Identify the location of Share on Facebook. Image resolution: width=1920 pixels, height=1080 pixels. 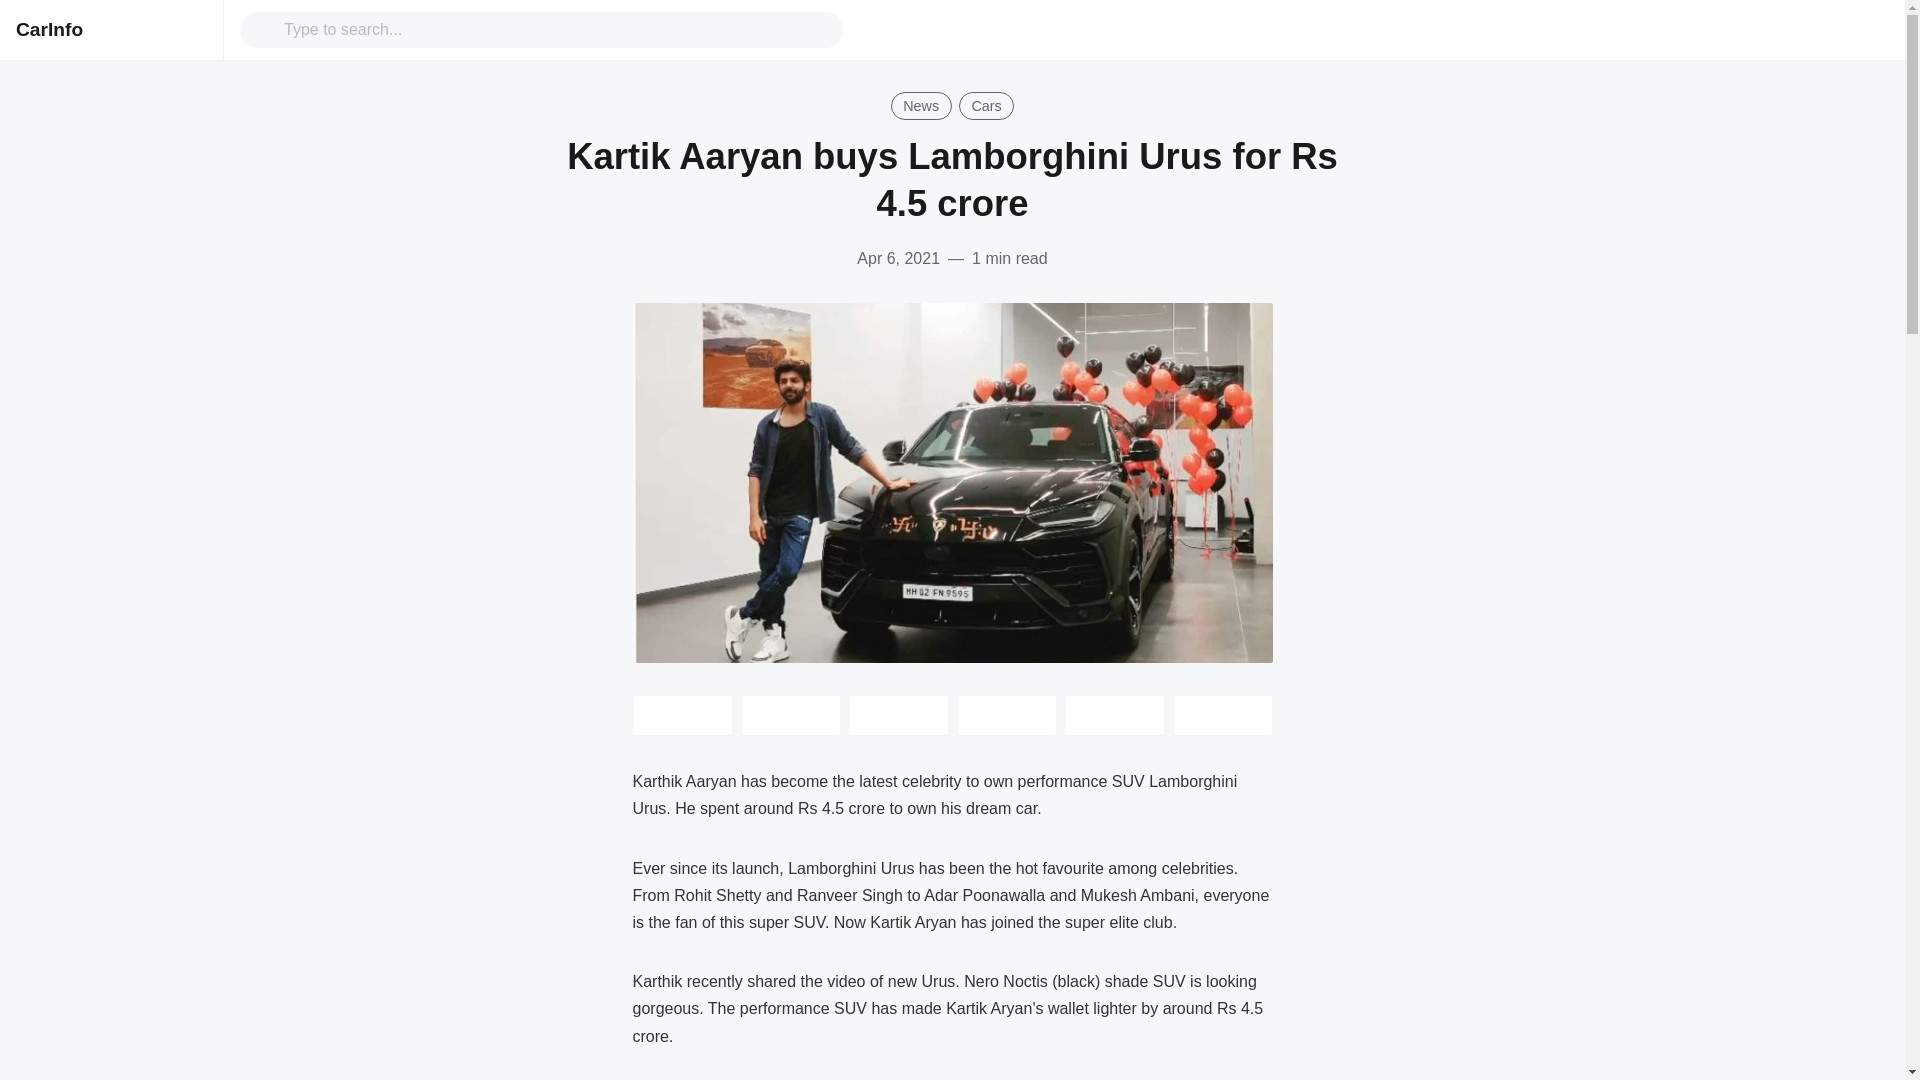
(790, 715).